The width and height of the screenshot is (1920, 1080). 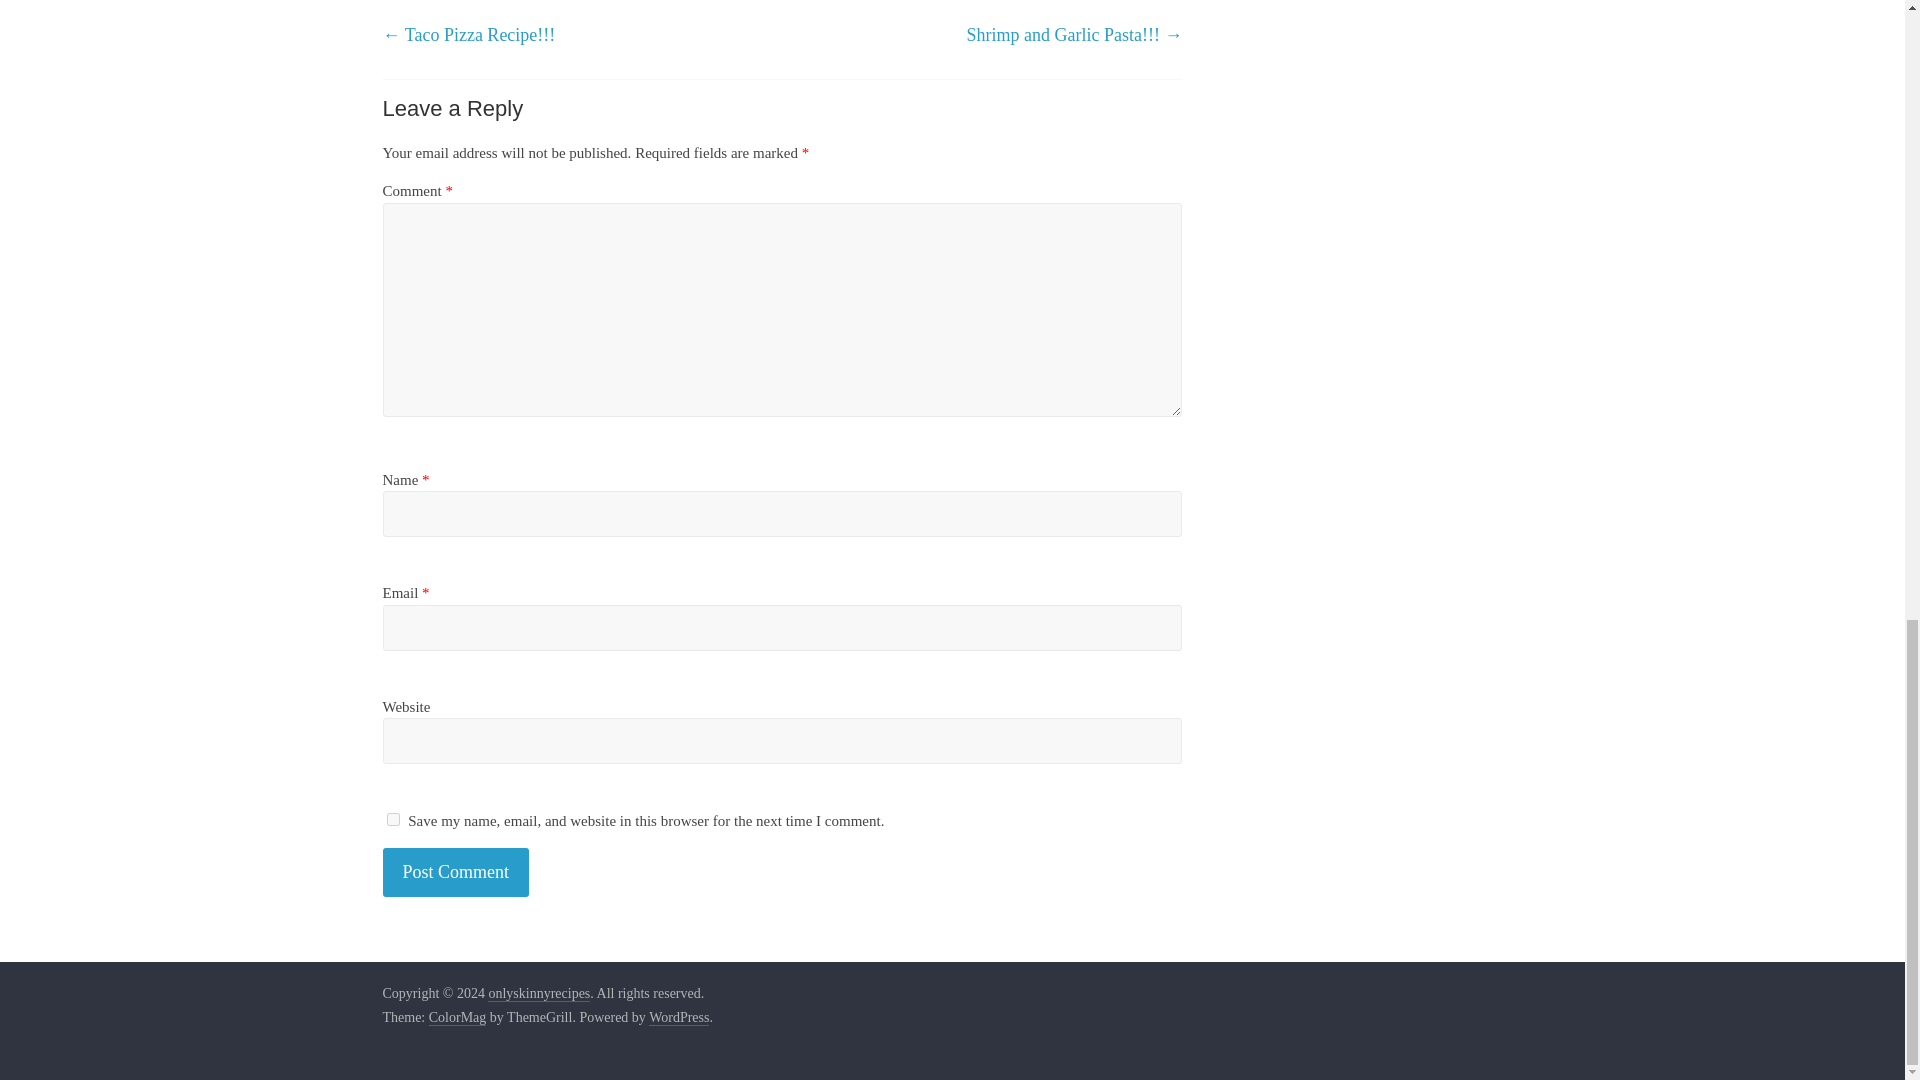 I want to click on onlyskinnyrecipes, so click(x=538, y=994).